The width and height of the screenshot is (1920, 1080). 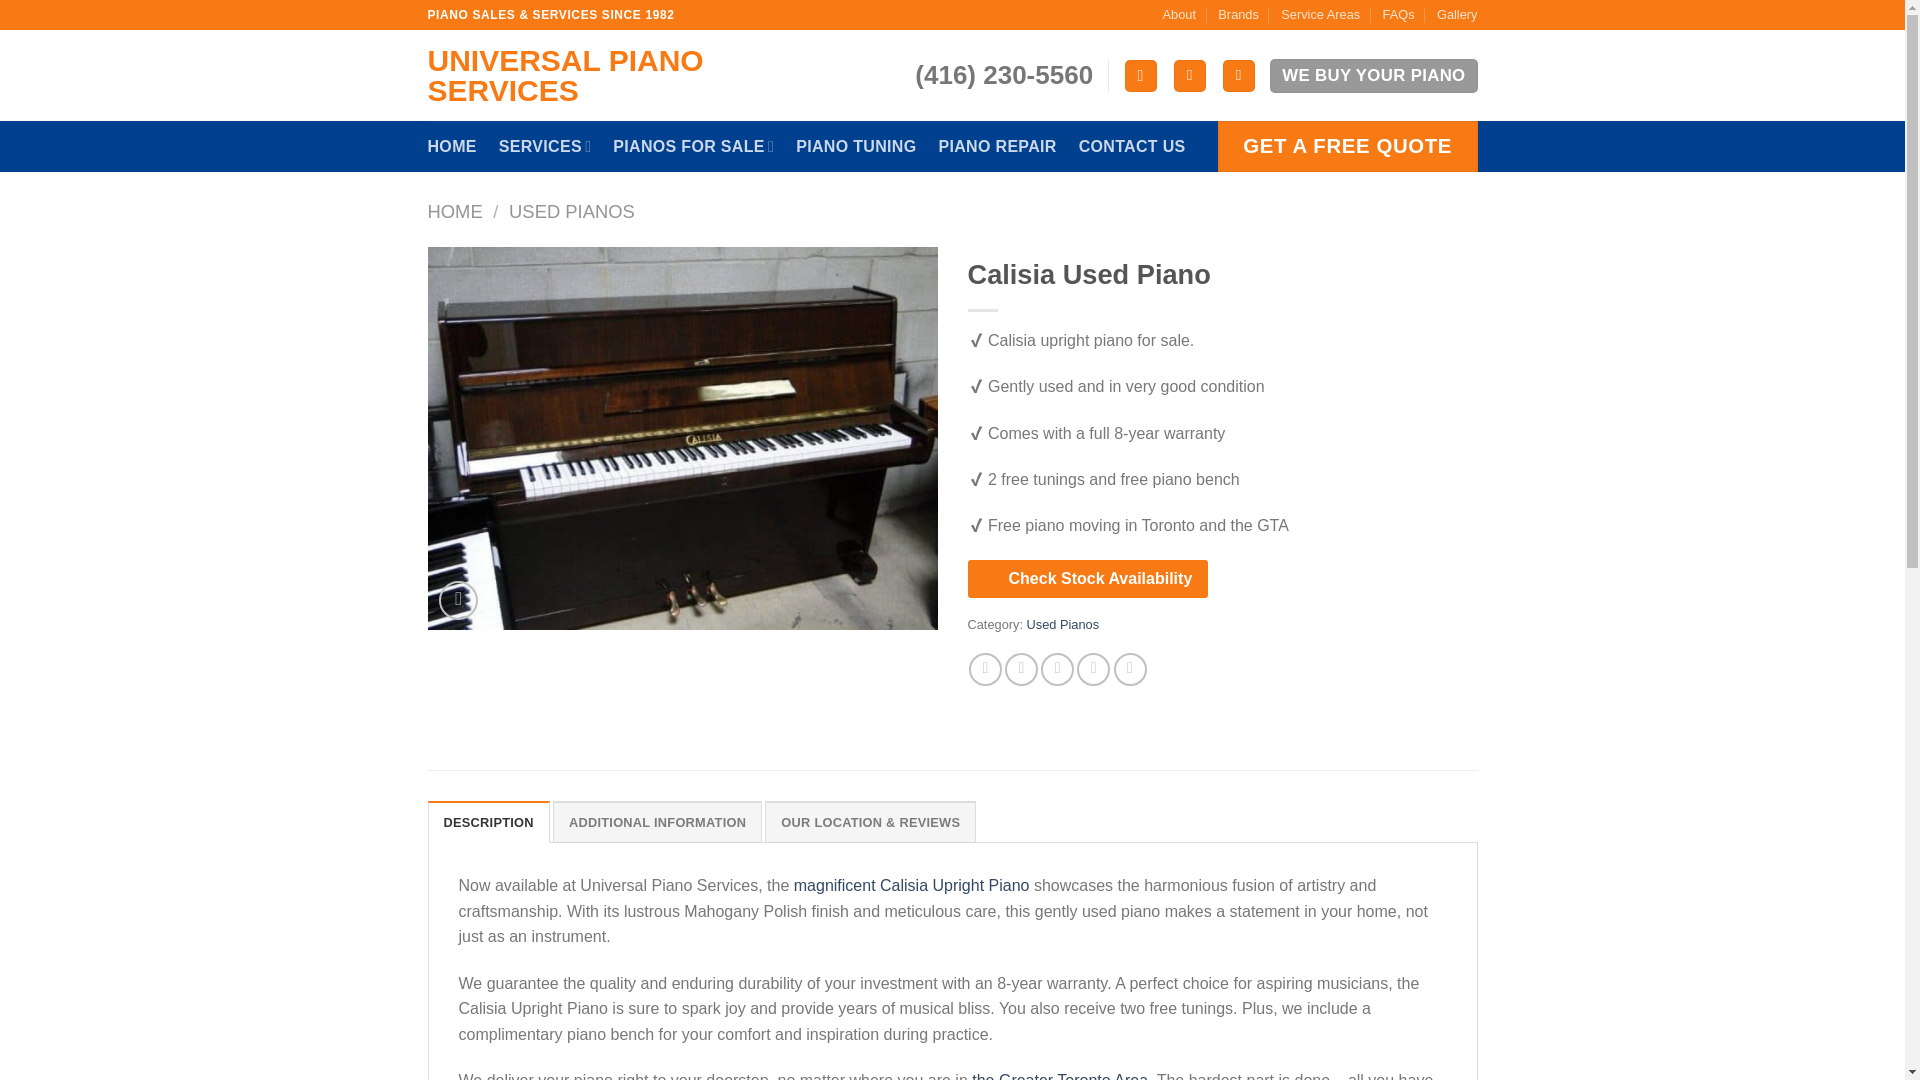 I want to click on SERVICES, so click(x=545, y=146).